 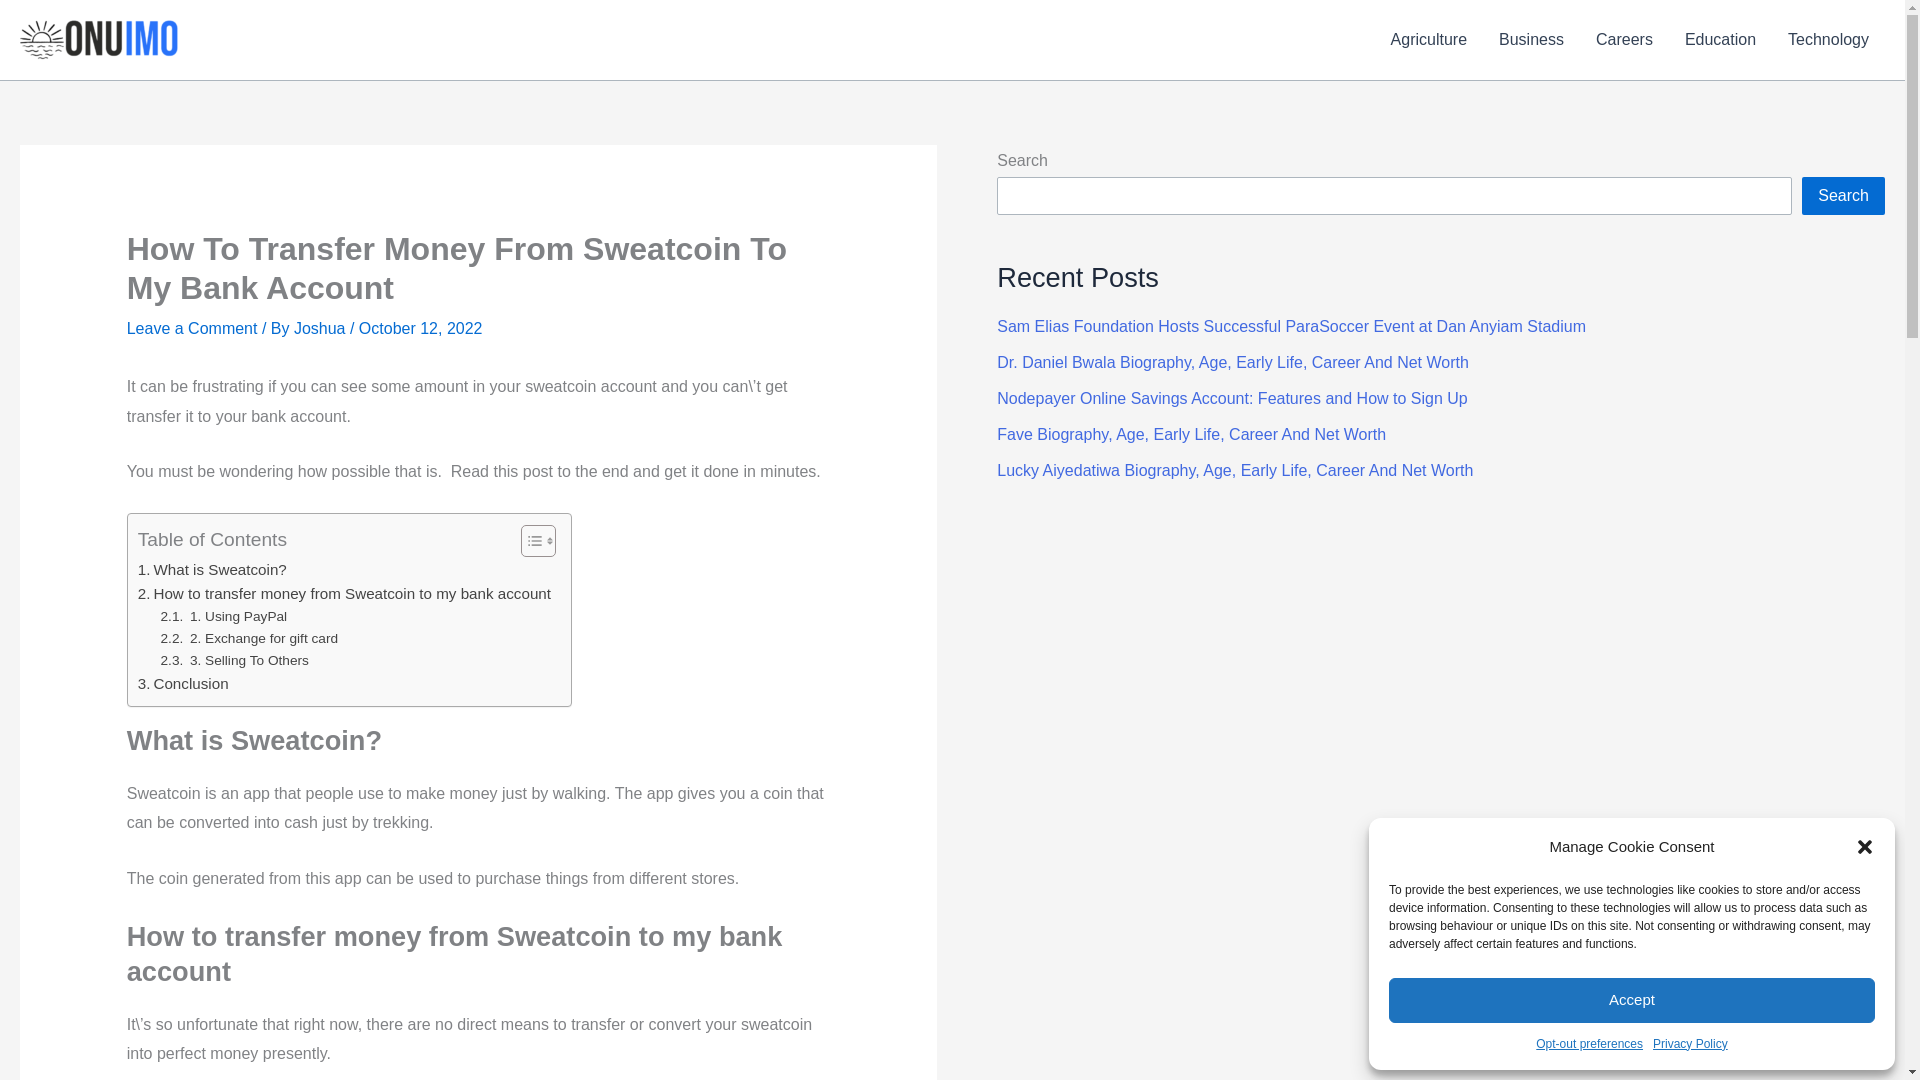 I want to click on View all posts by Joshua, so click(x=321, y=328).